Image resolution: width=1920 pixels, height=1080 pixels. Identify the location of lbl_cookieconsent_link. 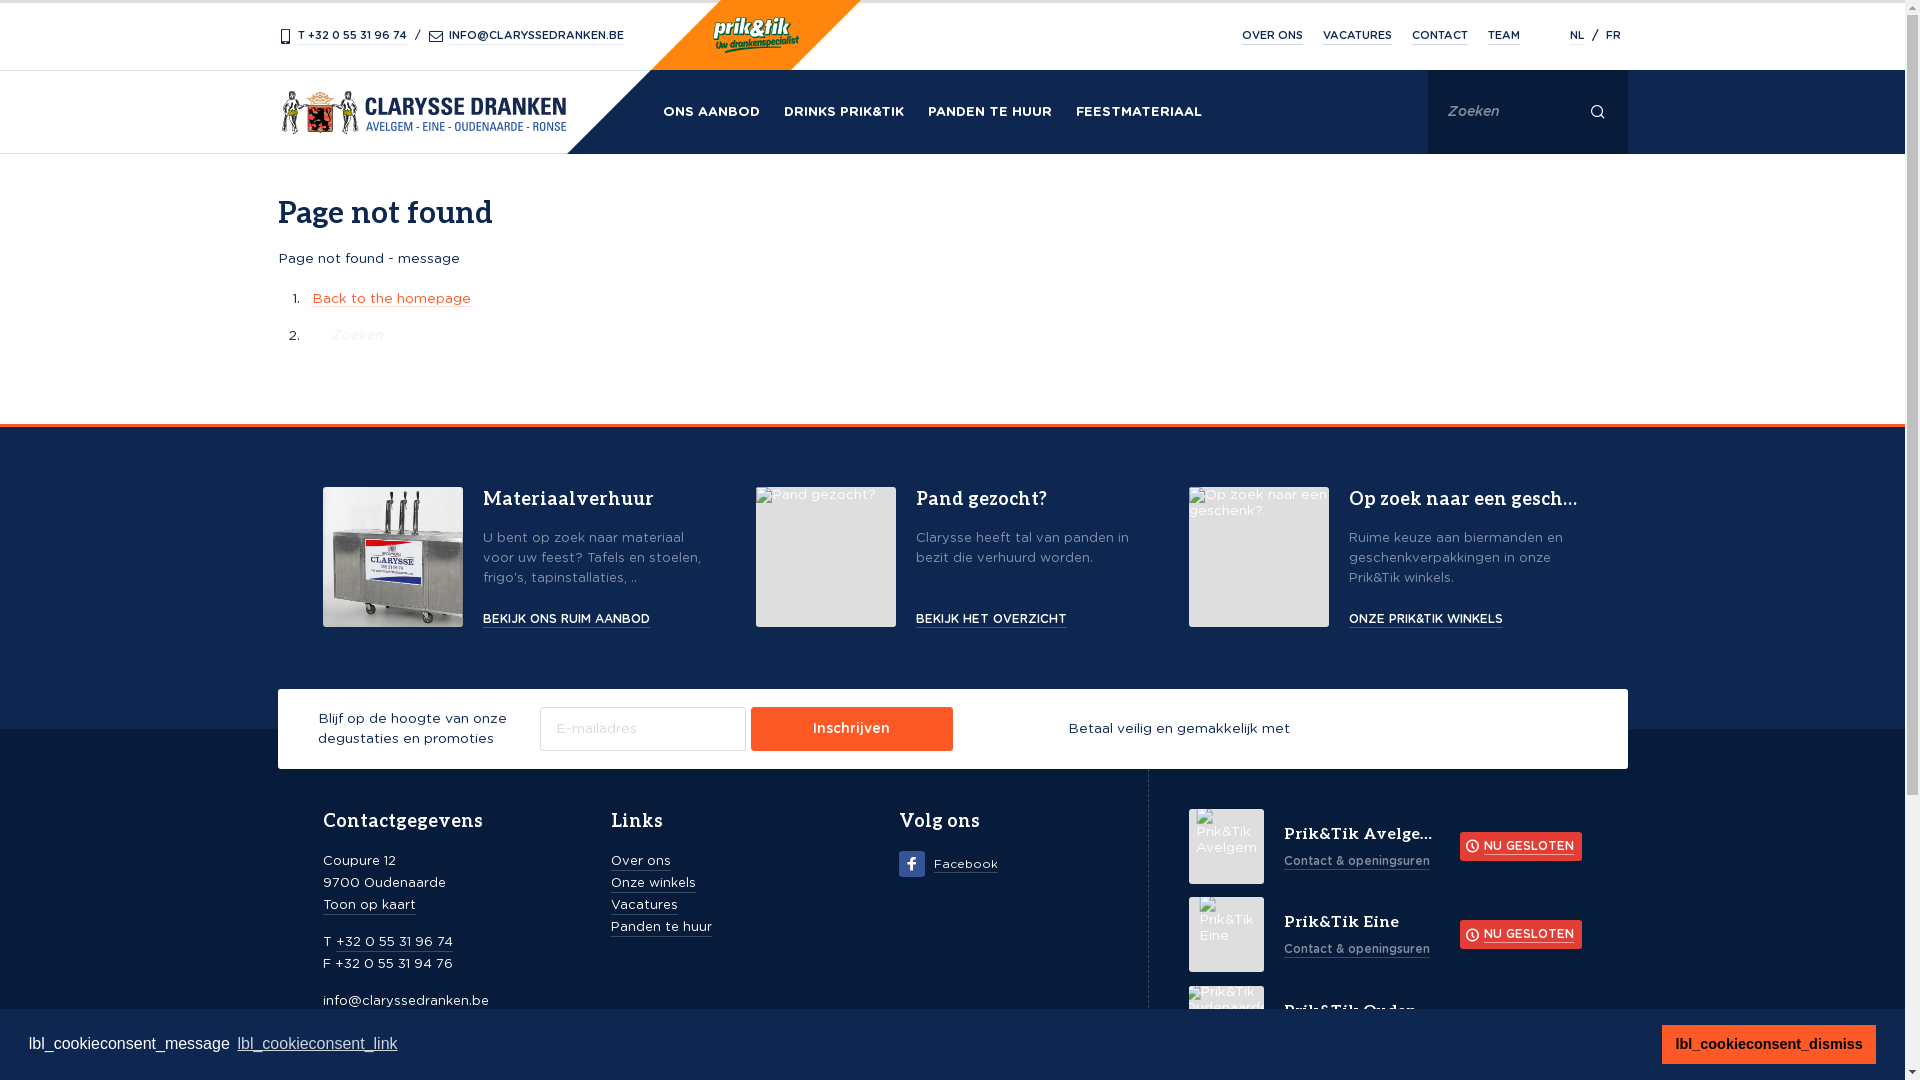
(317, 1044).